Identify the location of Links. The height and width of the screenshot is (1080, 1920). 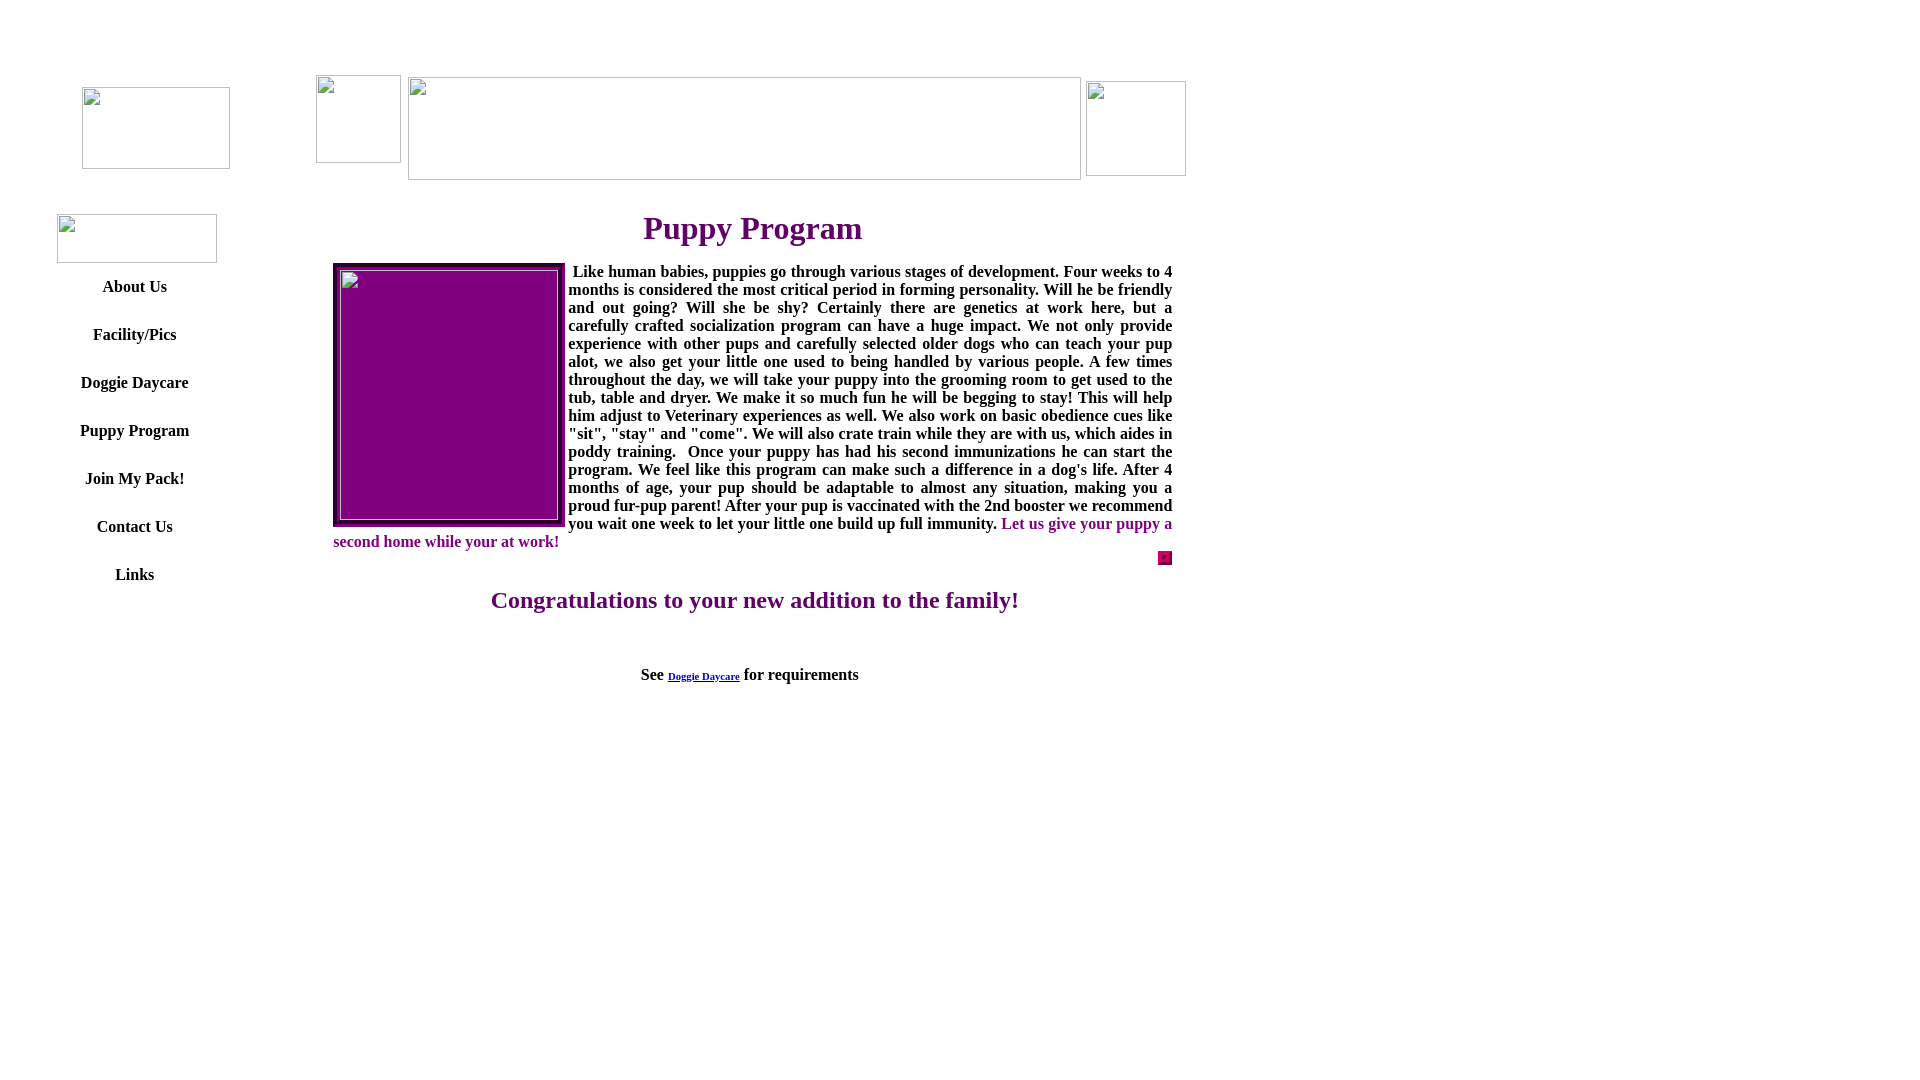
(1050, 754).